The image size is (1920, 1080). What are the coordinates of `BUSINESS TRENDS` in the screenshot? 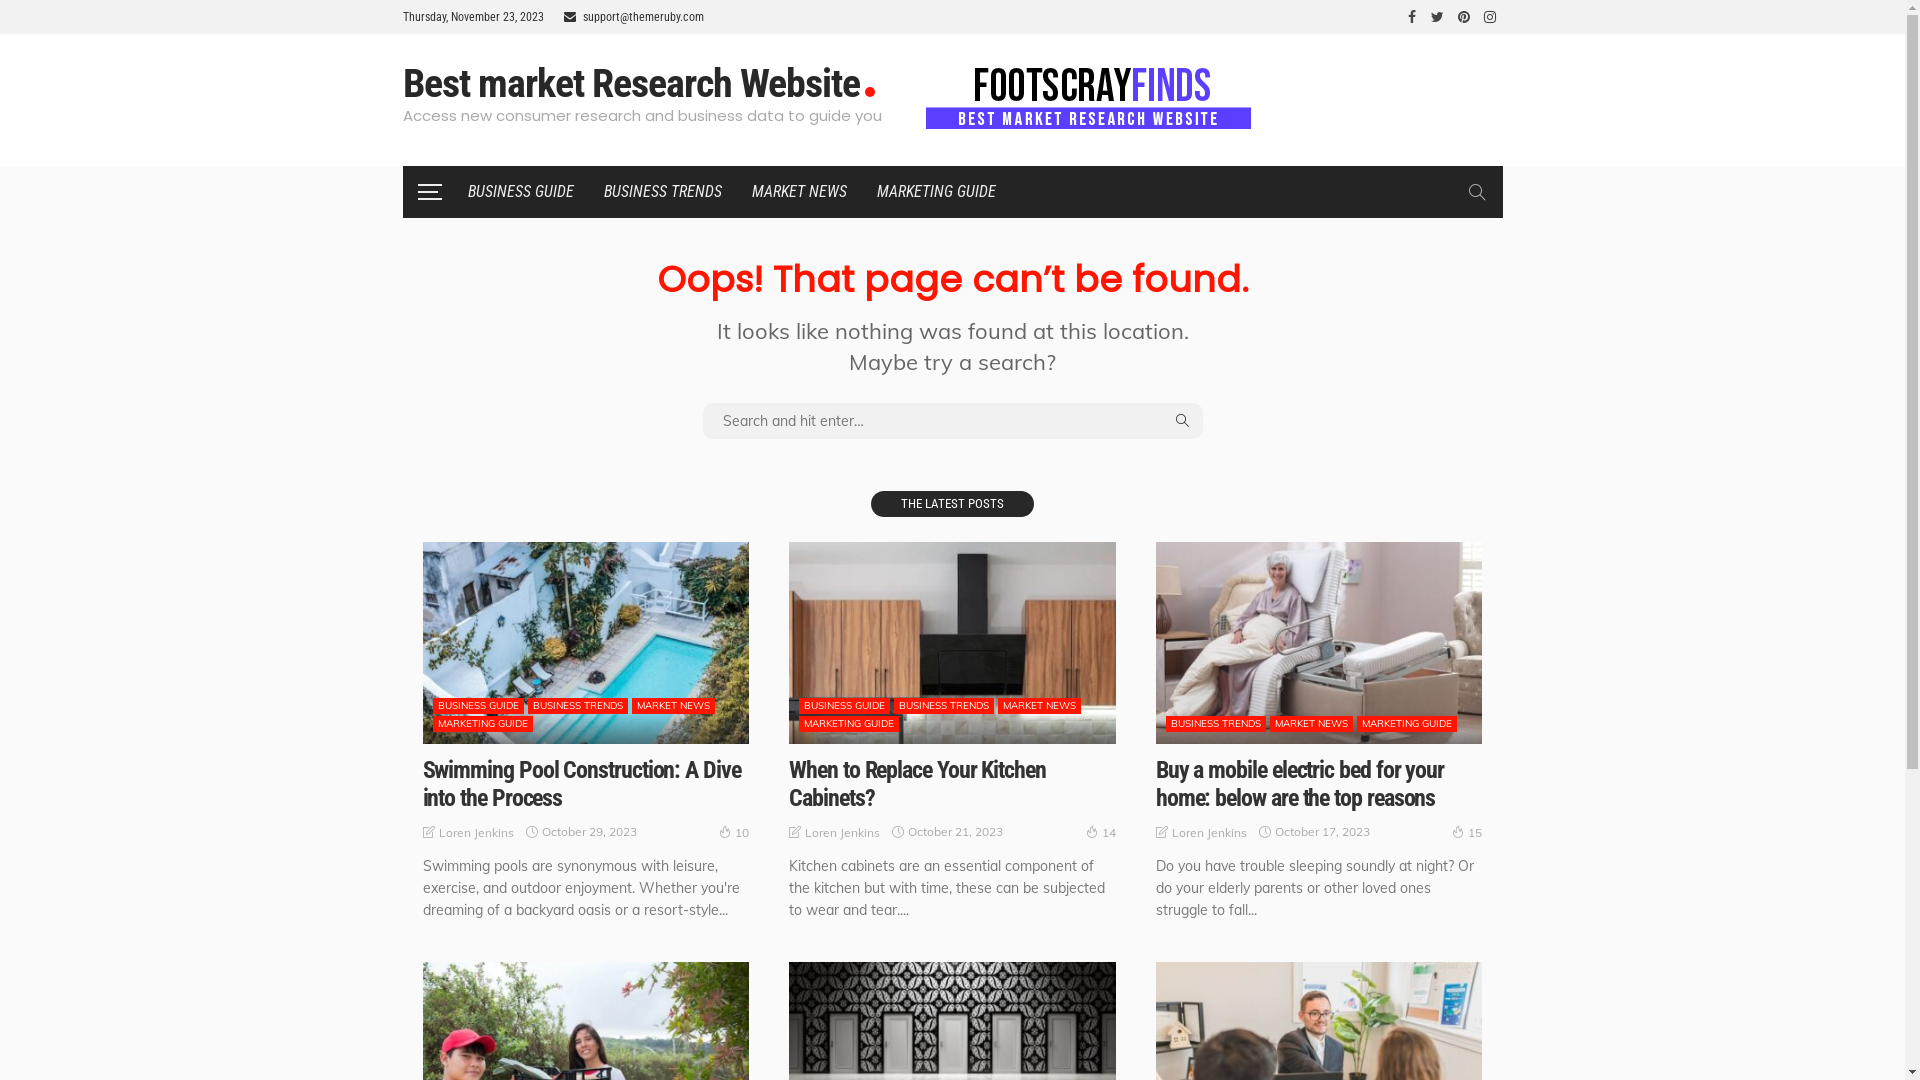 It's located at (578, 706).